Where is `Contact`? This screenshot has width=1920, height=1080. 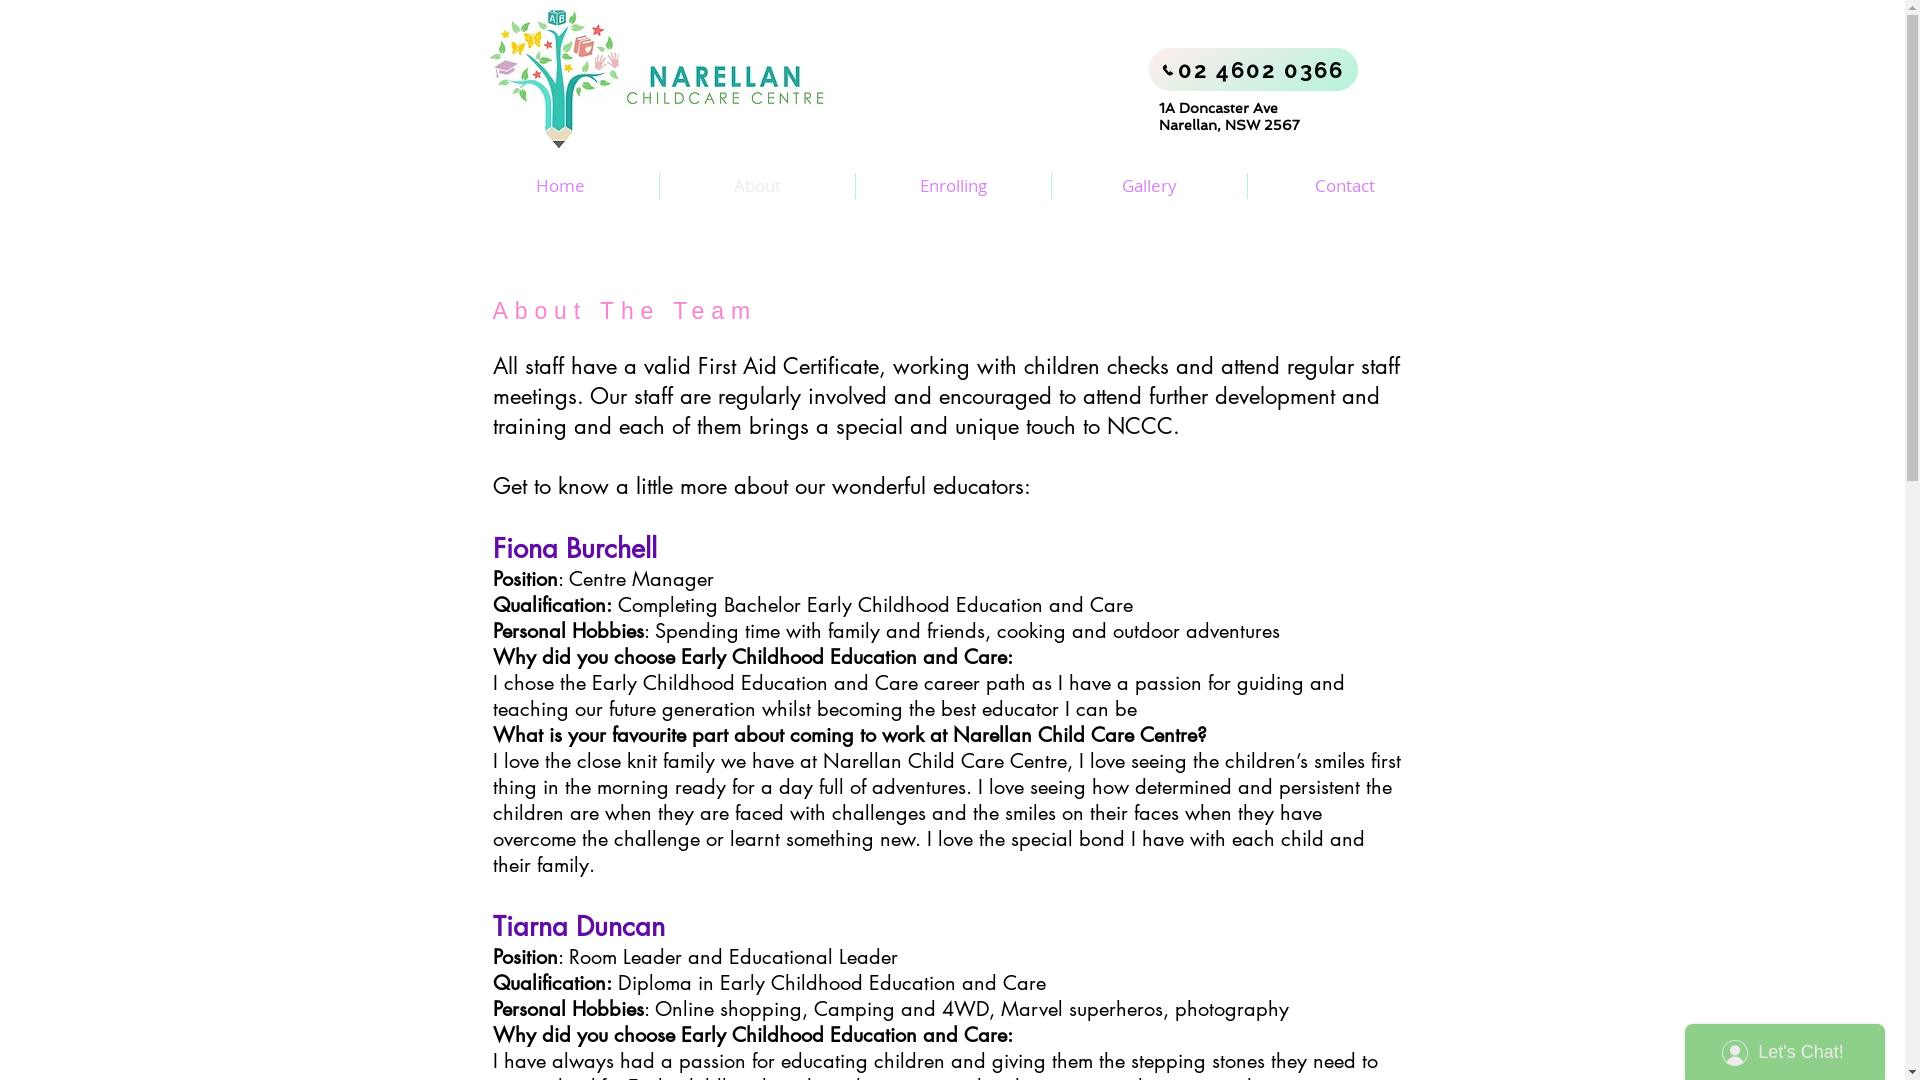
Contact is located at coordinates (1346, 186).